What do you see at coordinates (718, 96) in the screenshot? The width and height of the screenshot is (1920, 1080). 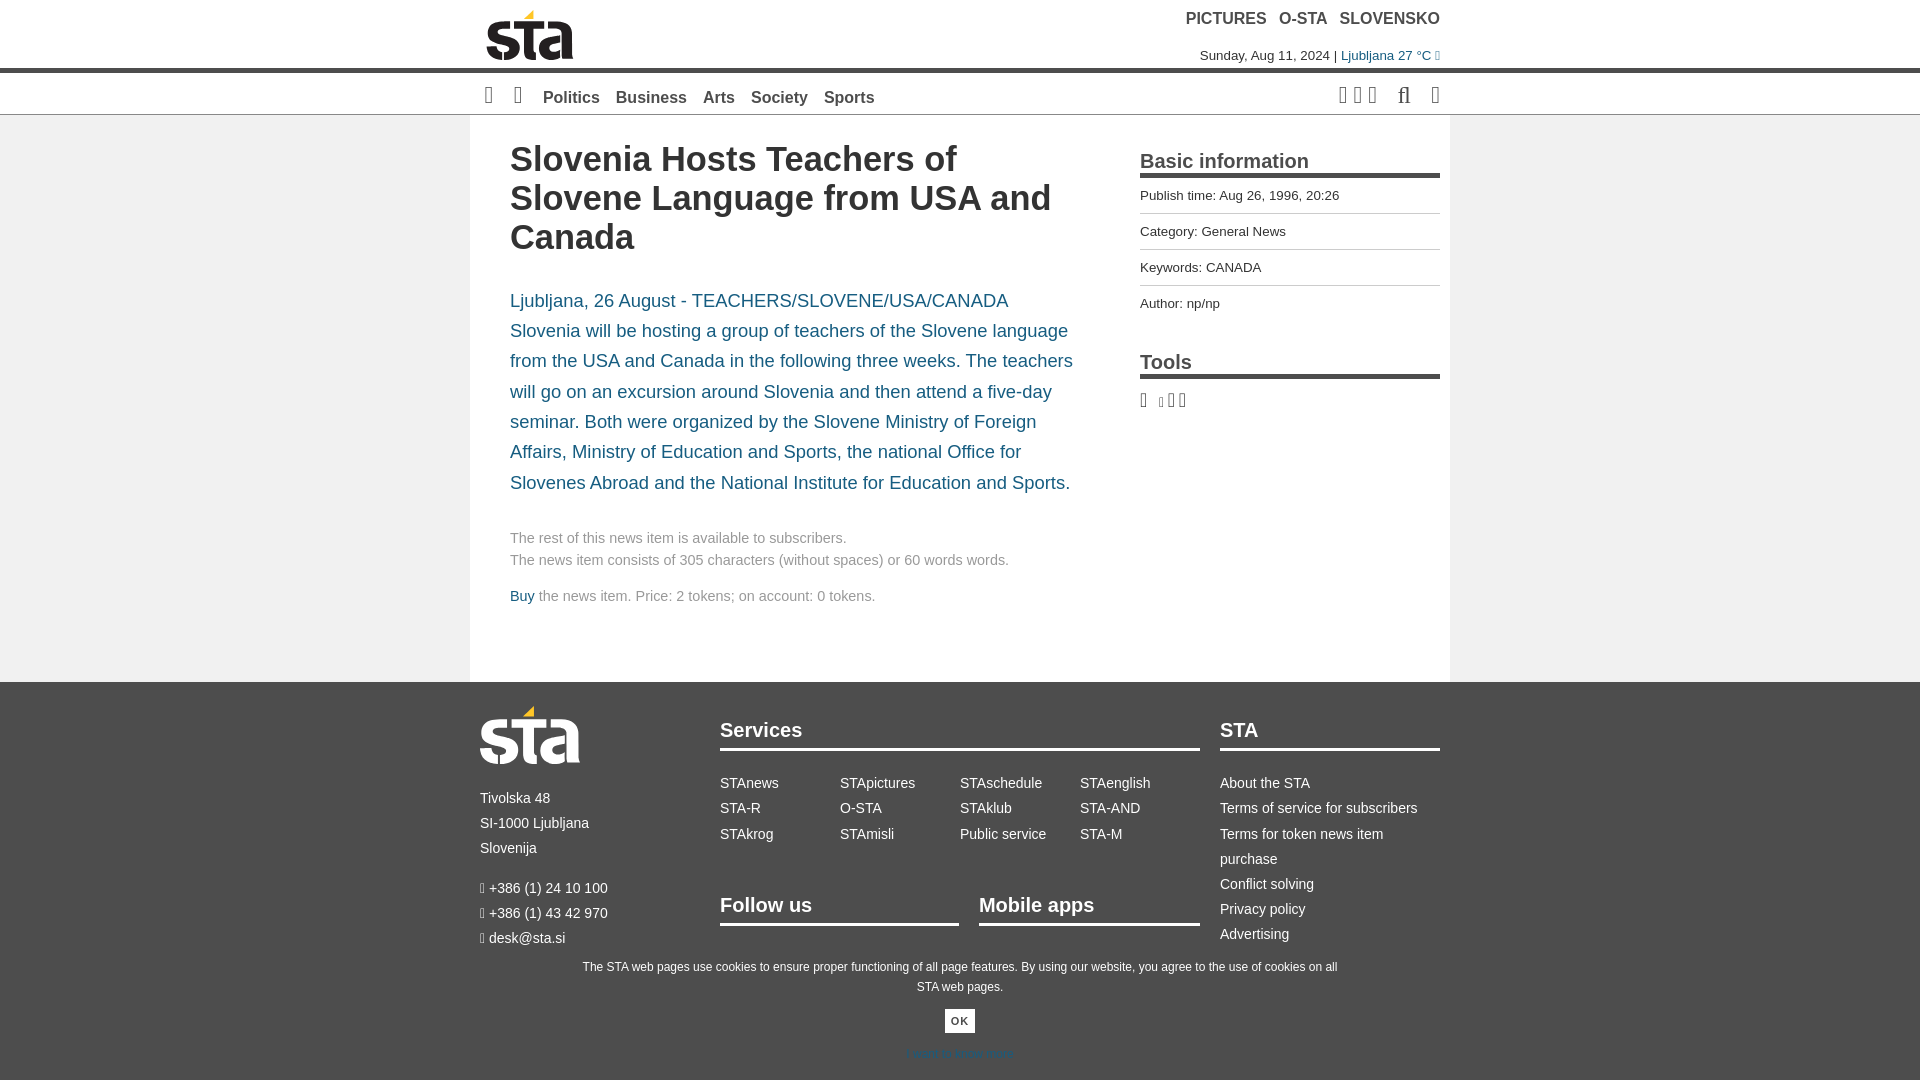 I see `Arts` at bounding box center [718, 96].